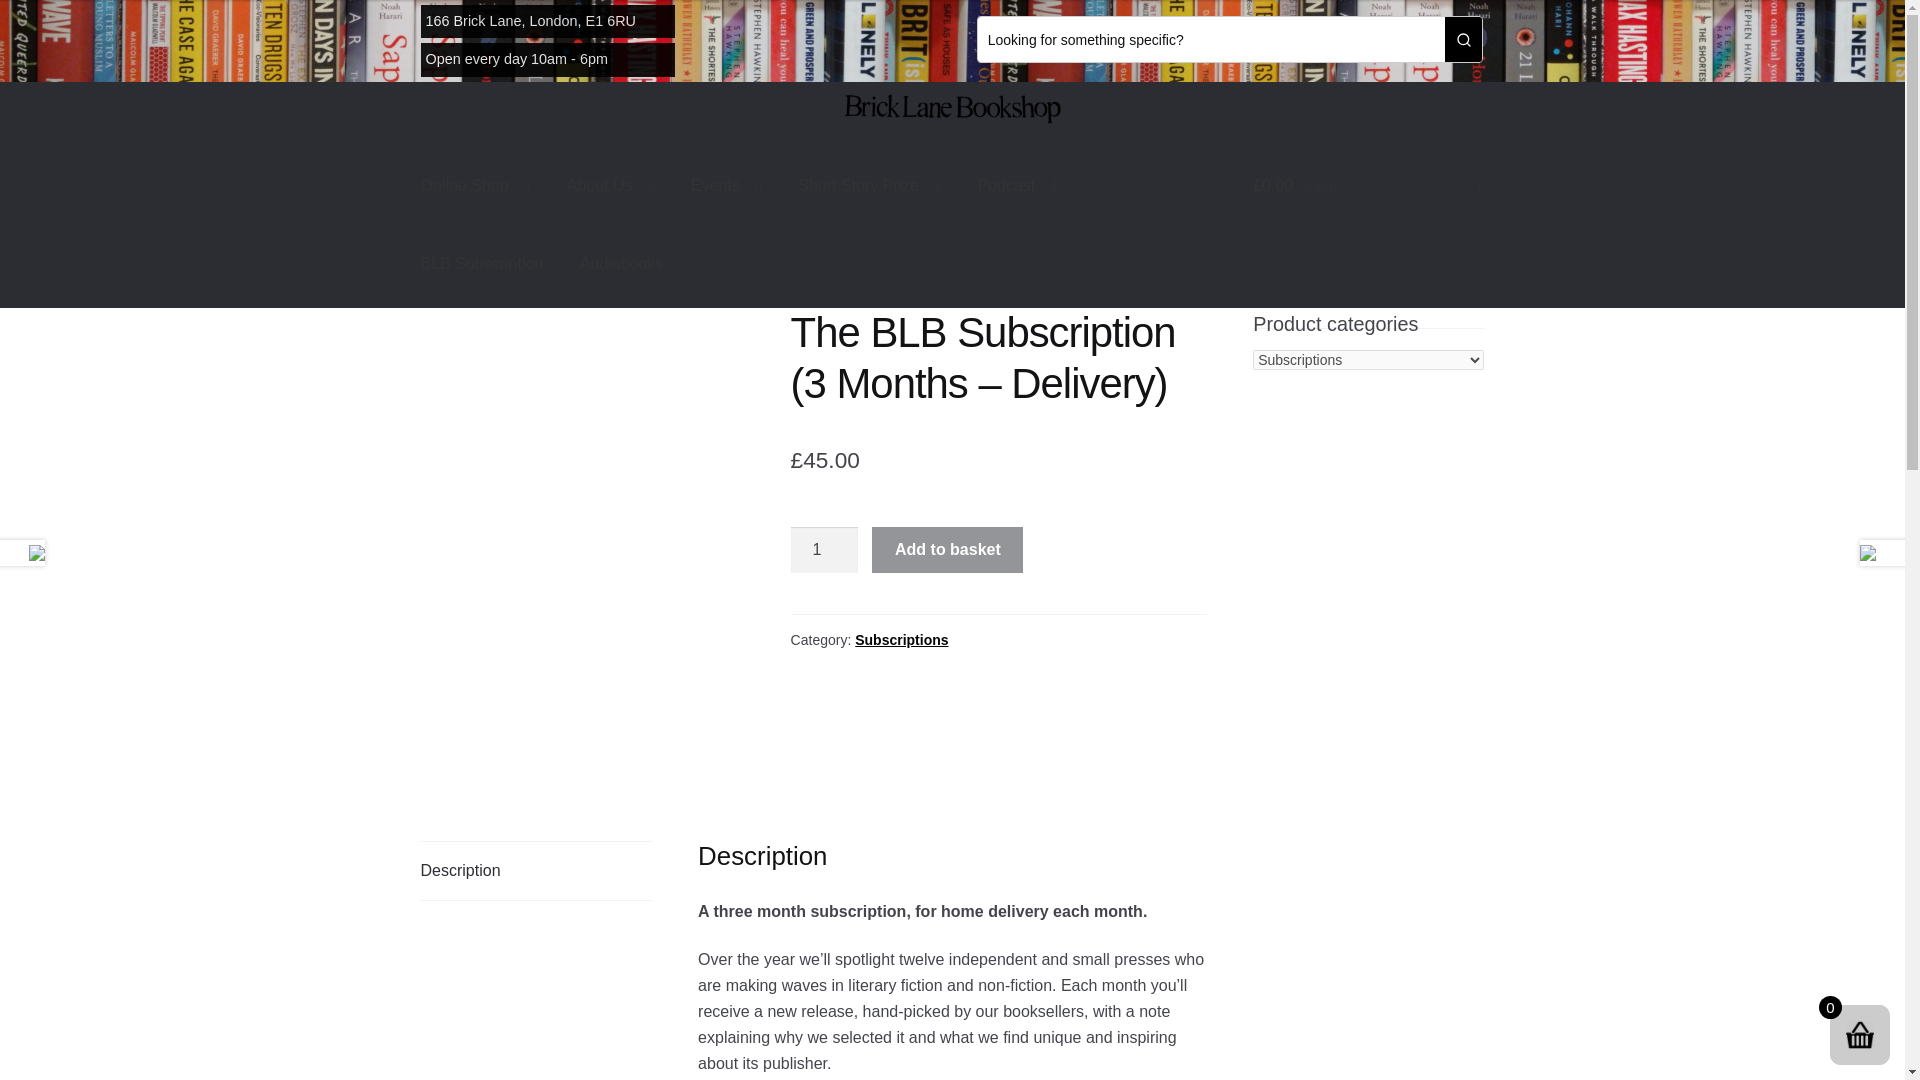  I want to click on Looking for something specific?, so click(1211, 39).